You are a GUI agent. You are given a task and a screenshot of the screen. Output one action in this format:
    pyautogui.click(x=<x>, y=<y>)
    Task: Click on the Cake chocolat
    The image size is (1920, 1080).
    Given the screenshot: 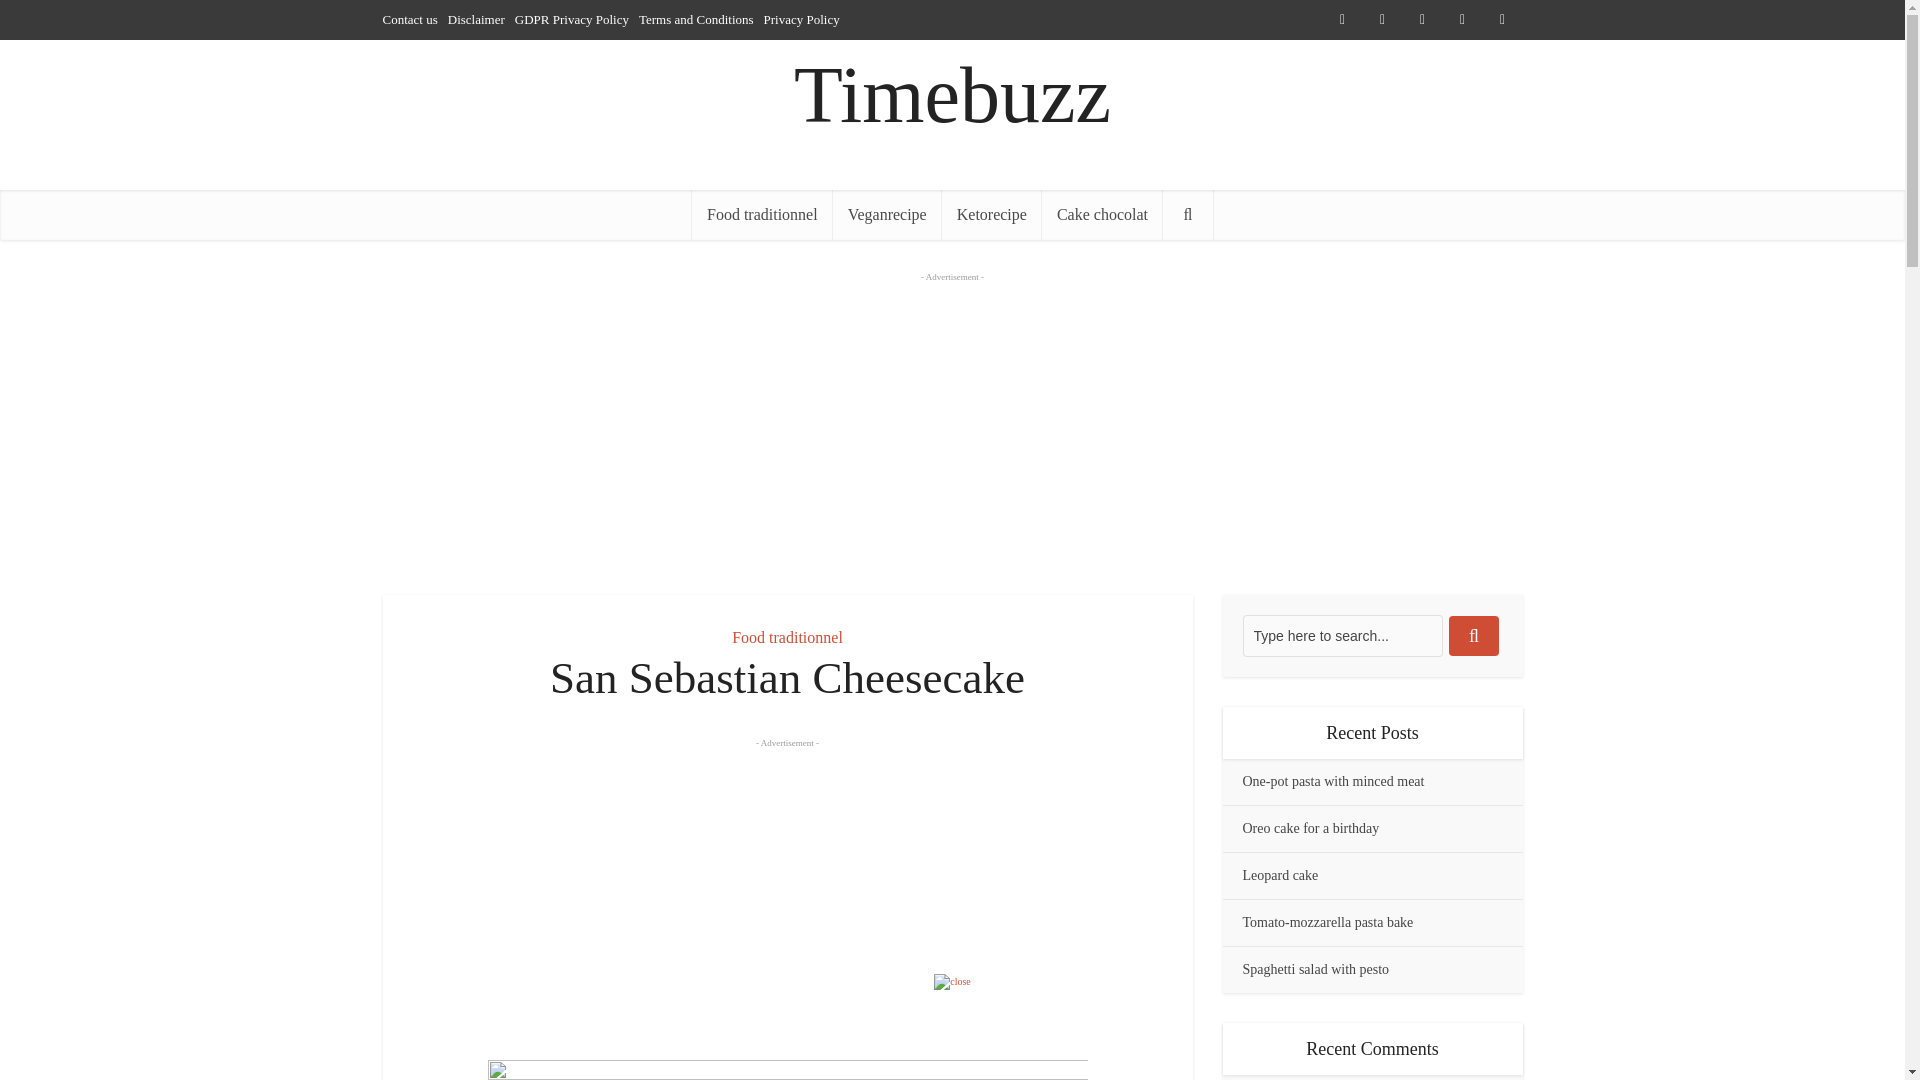 What is the action you would take?
    pyautogui.click(x=1102, y=214)
    